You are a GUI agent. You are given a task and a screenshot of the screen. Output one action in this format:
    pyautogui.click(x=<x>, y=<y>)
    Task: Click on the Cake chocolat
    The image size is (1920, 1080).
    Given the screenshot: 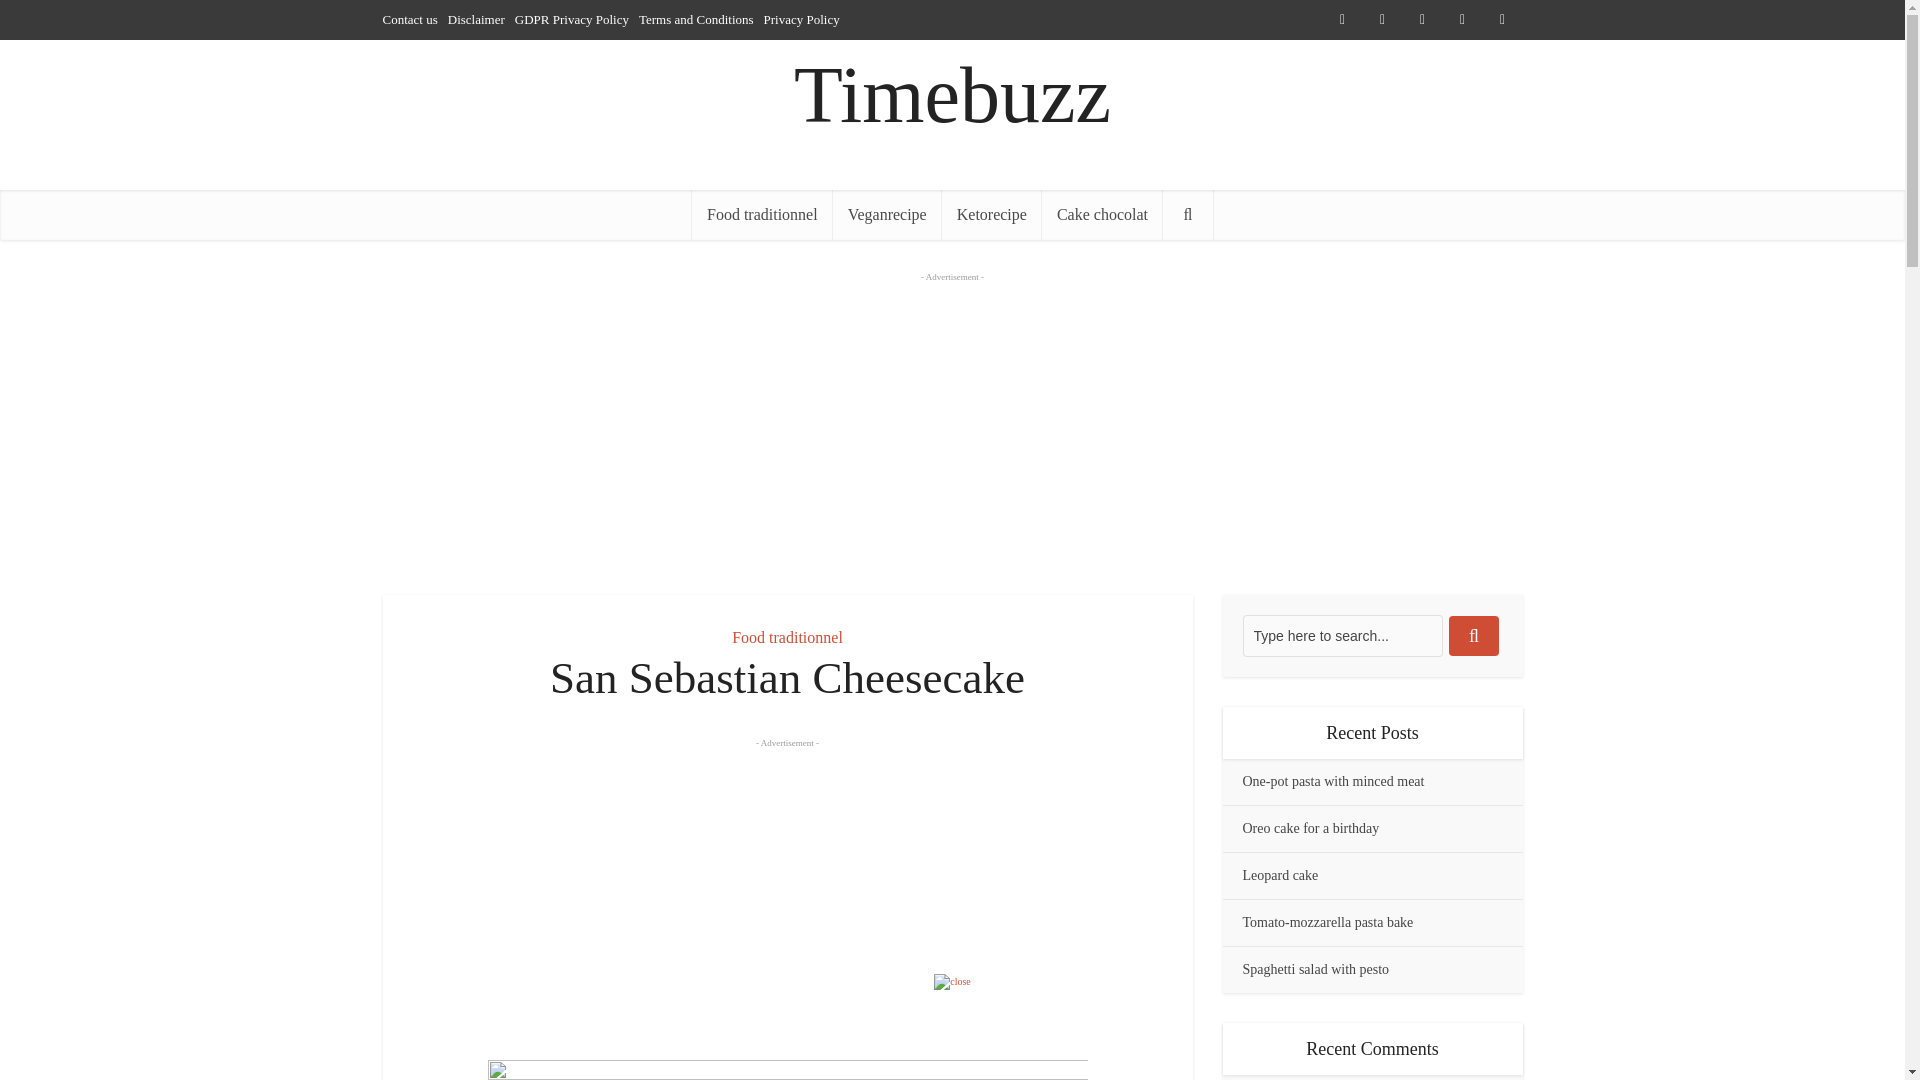 What is the action you would take?
    pyautogui.click(x=1102, y=214)
    